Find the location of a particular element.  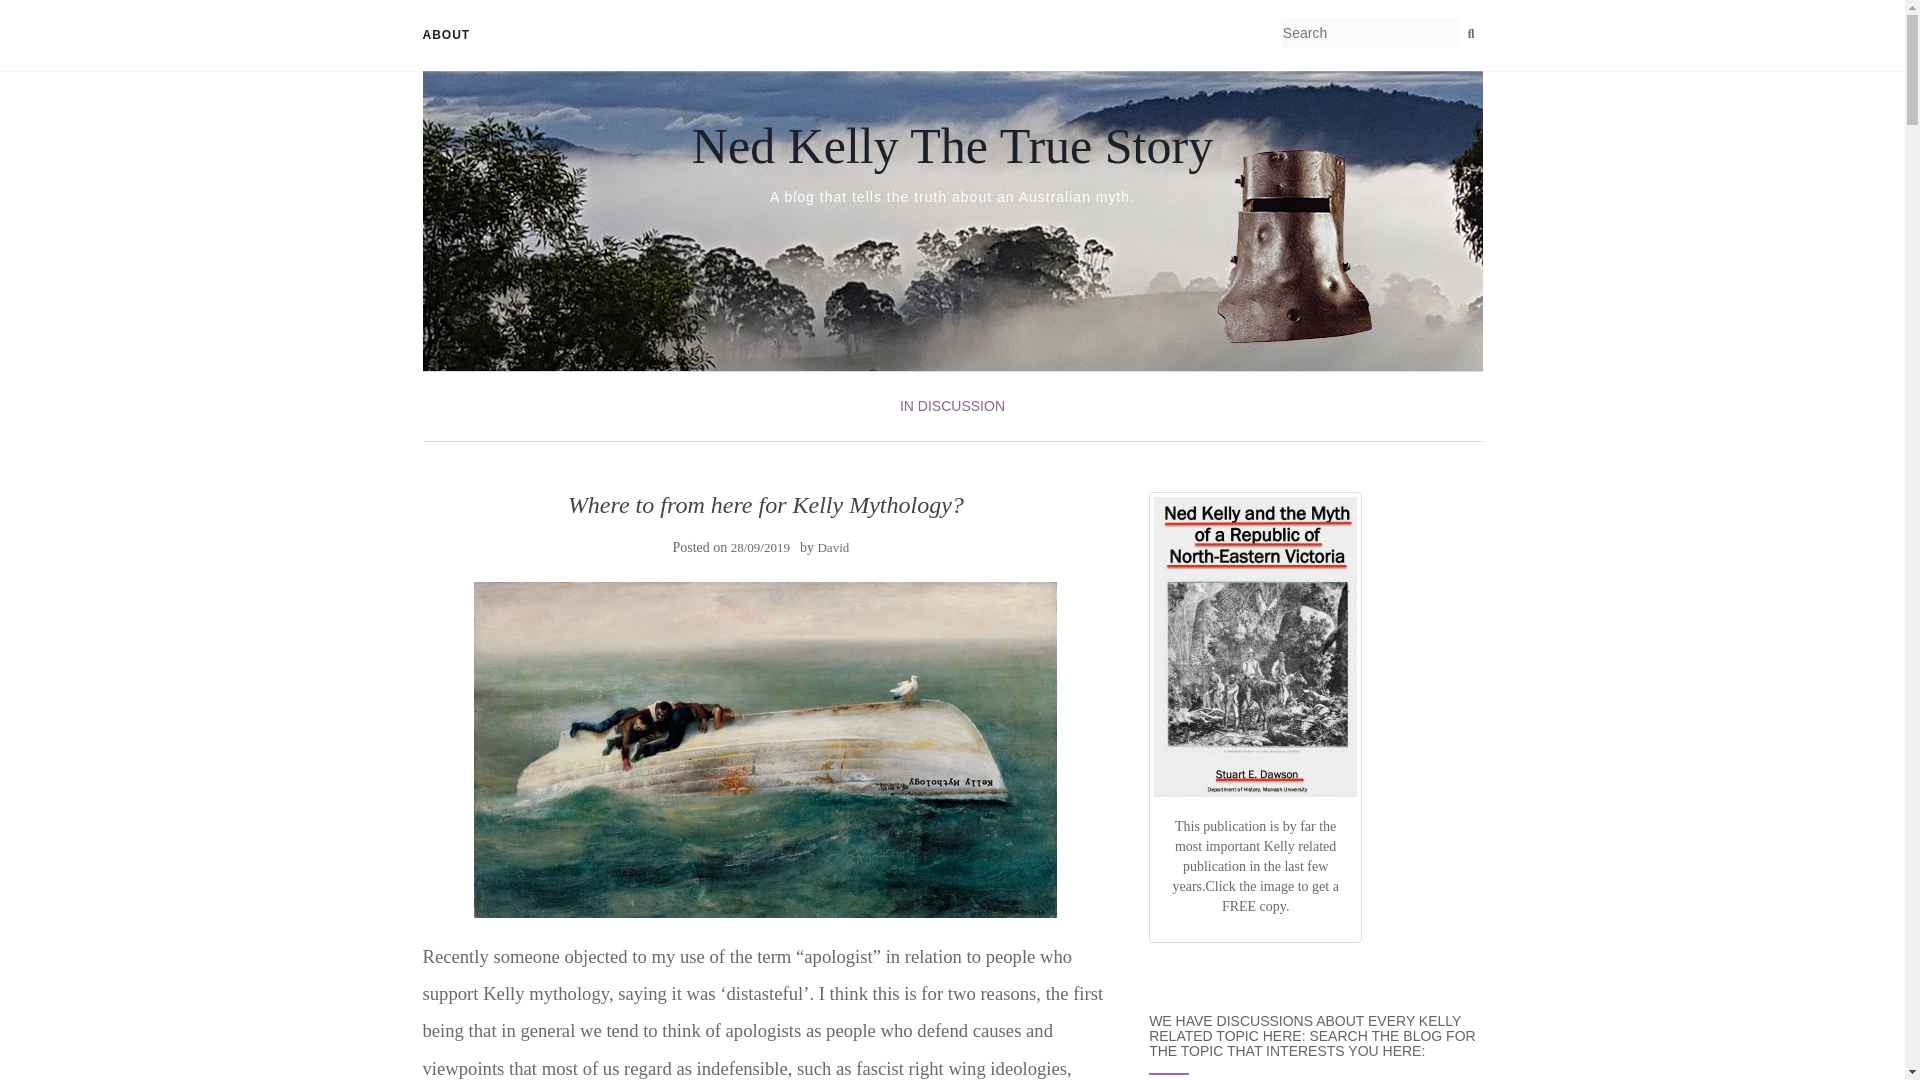

IN DISCUSSION is located at coordinates (952, 406).